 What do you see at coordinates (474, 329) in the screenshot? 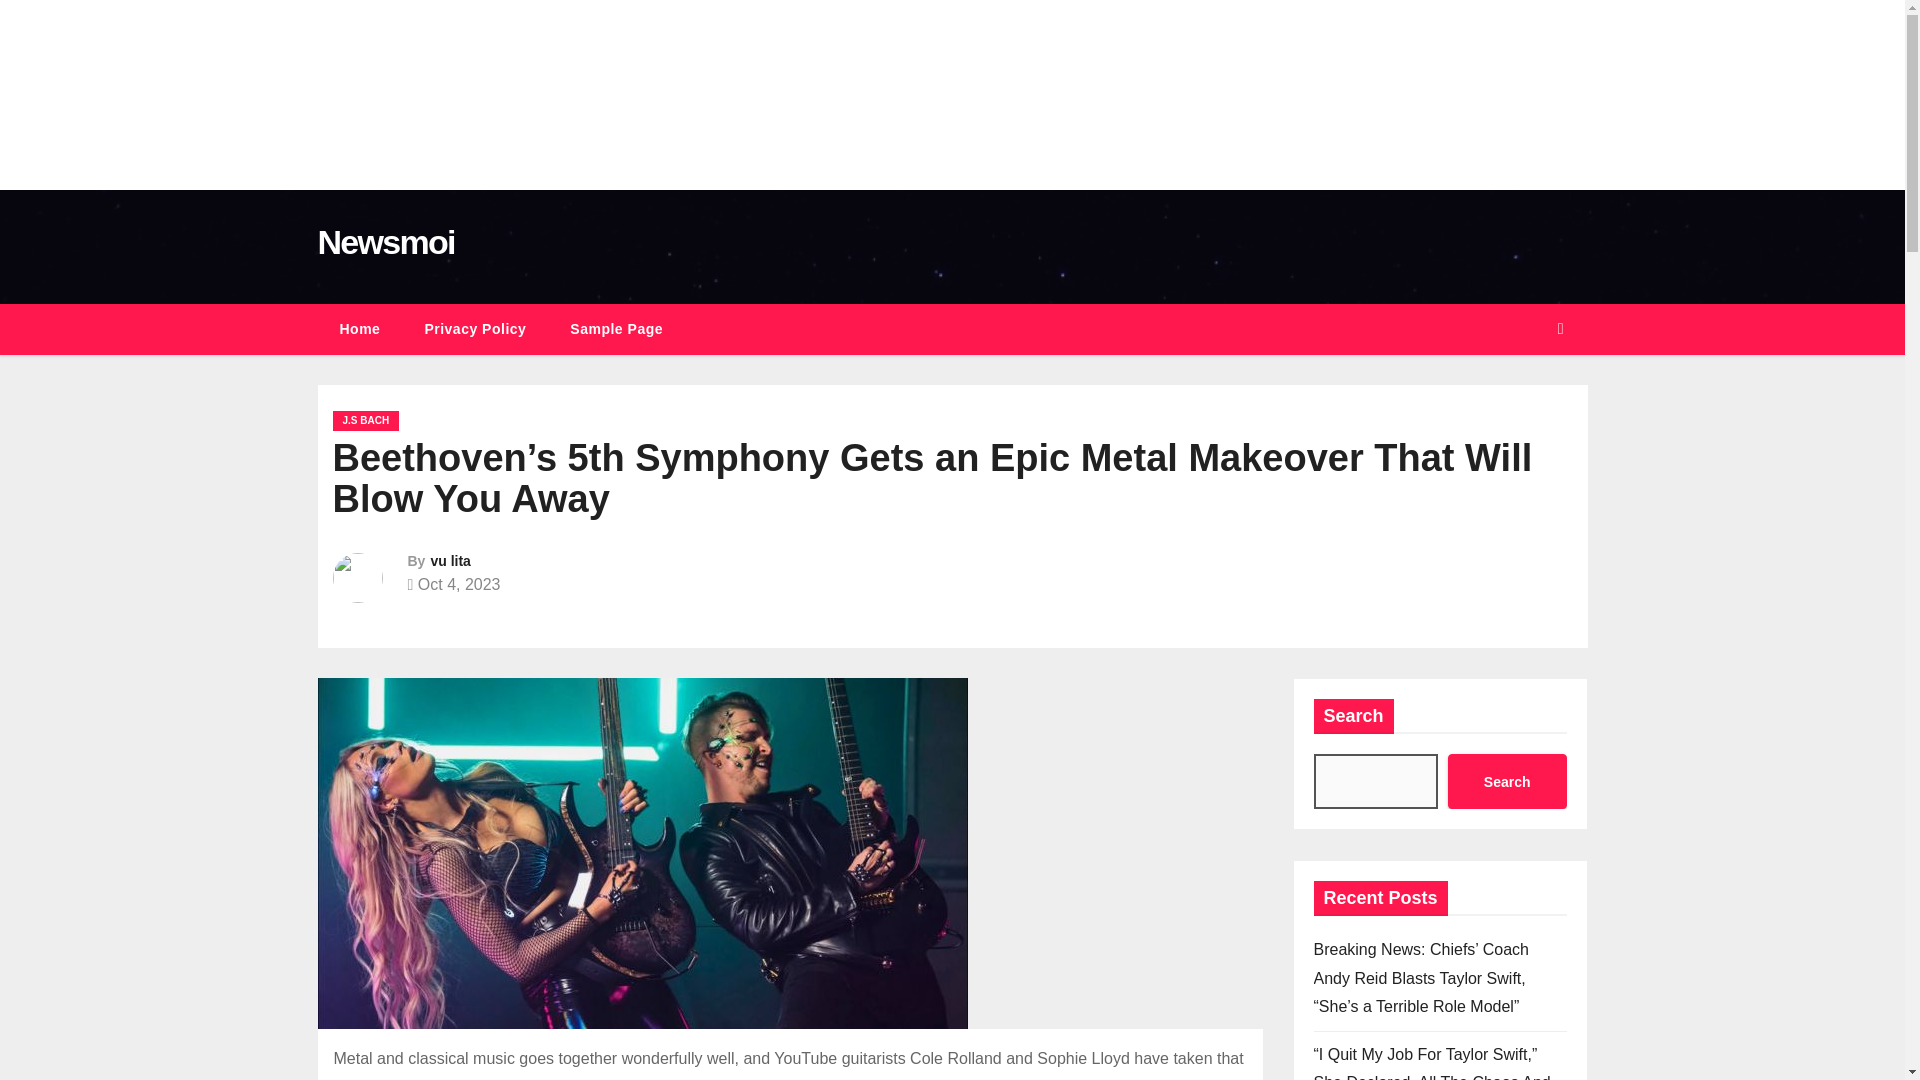
I see `Privacy Policy` at bounding box center [474, 329].